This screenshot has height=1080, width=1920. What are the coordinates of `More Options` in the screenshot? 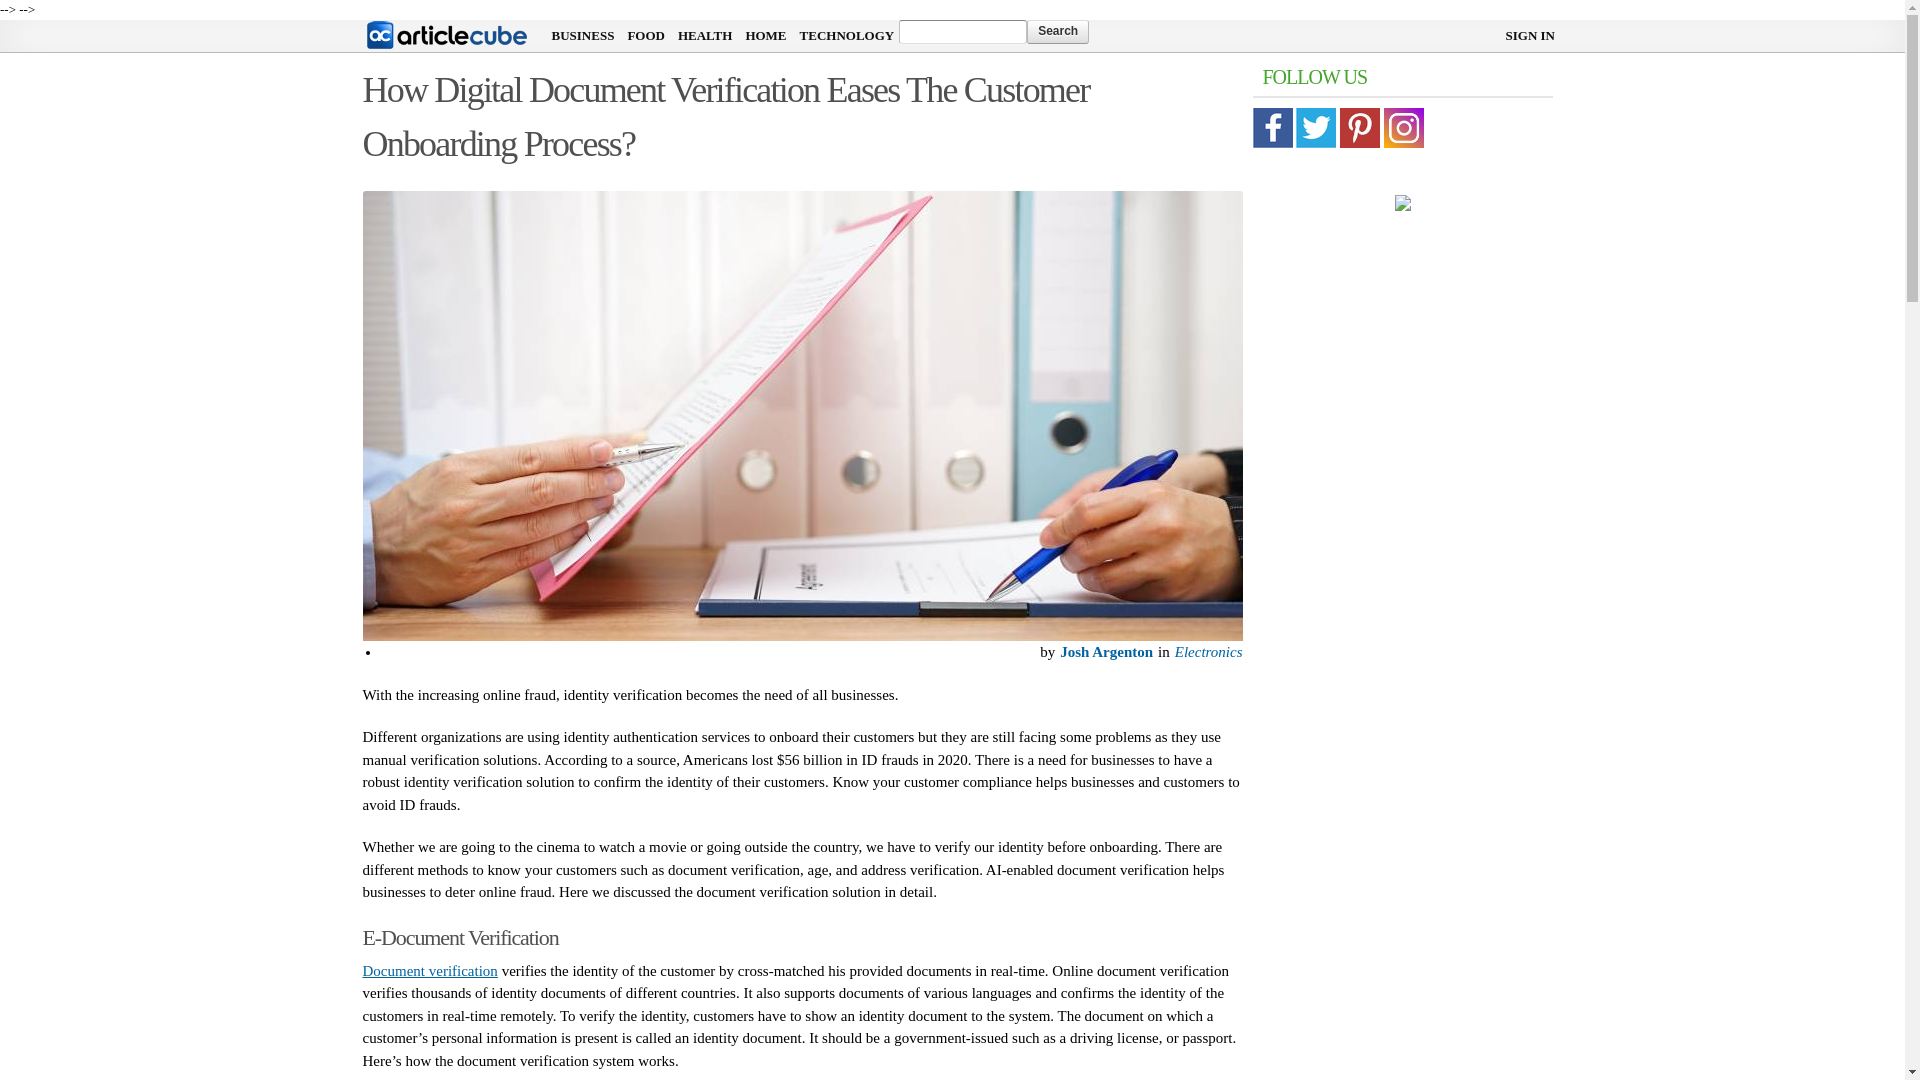 It's located at (811, 652).